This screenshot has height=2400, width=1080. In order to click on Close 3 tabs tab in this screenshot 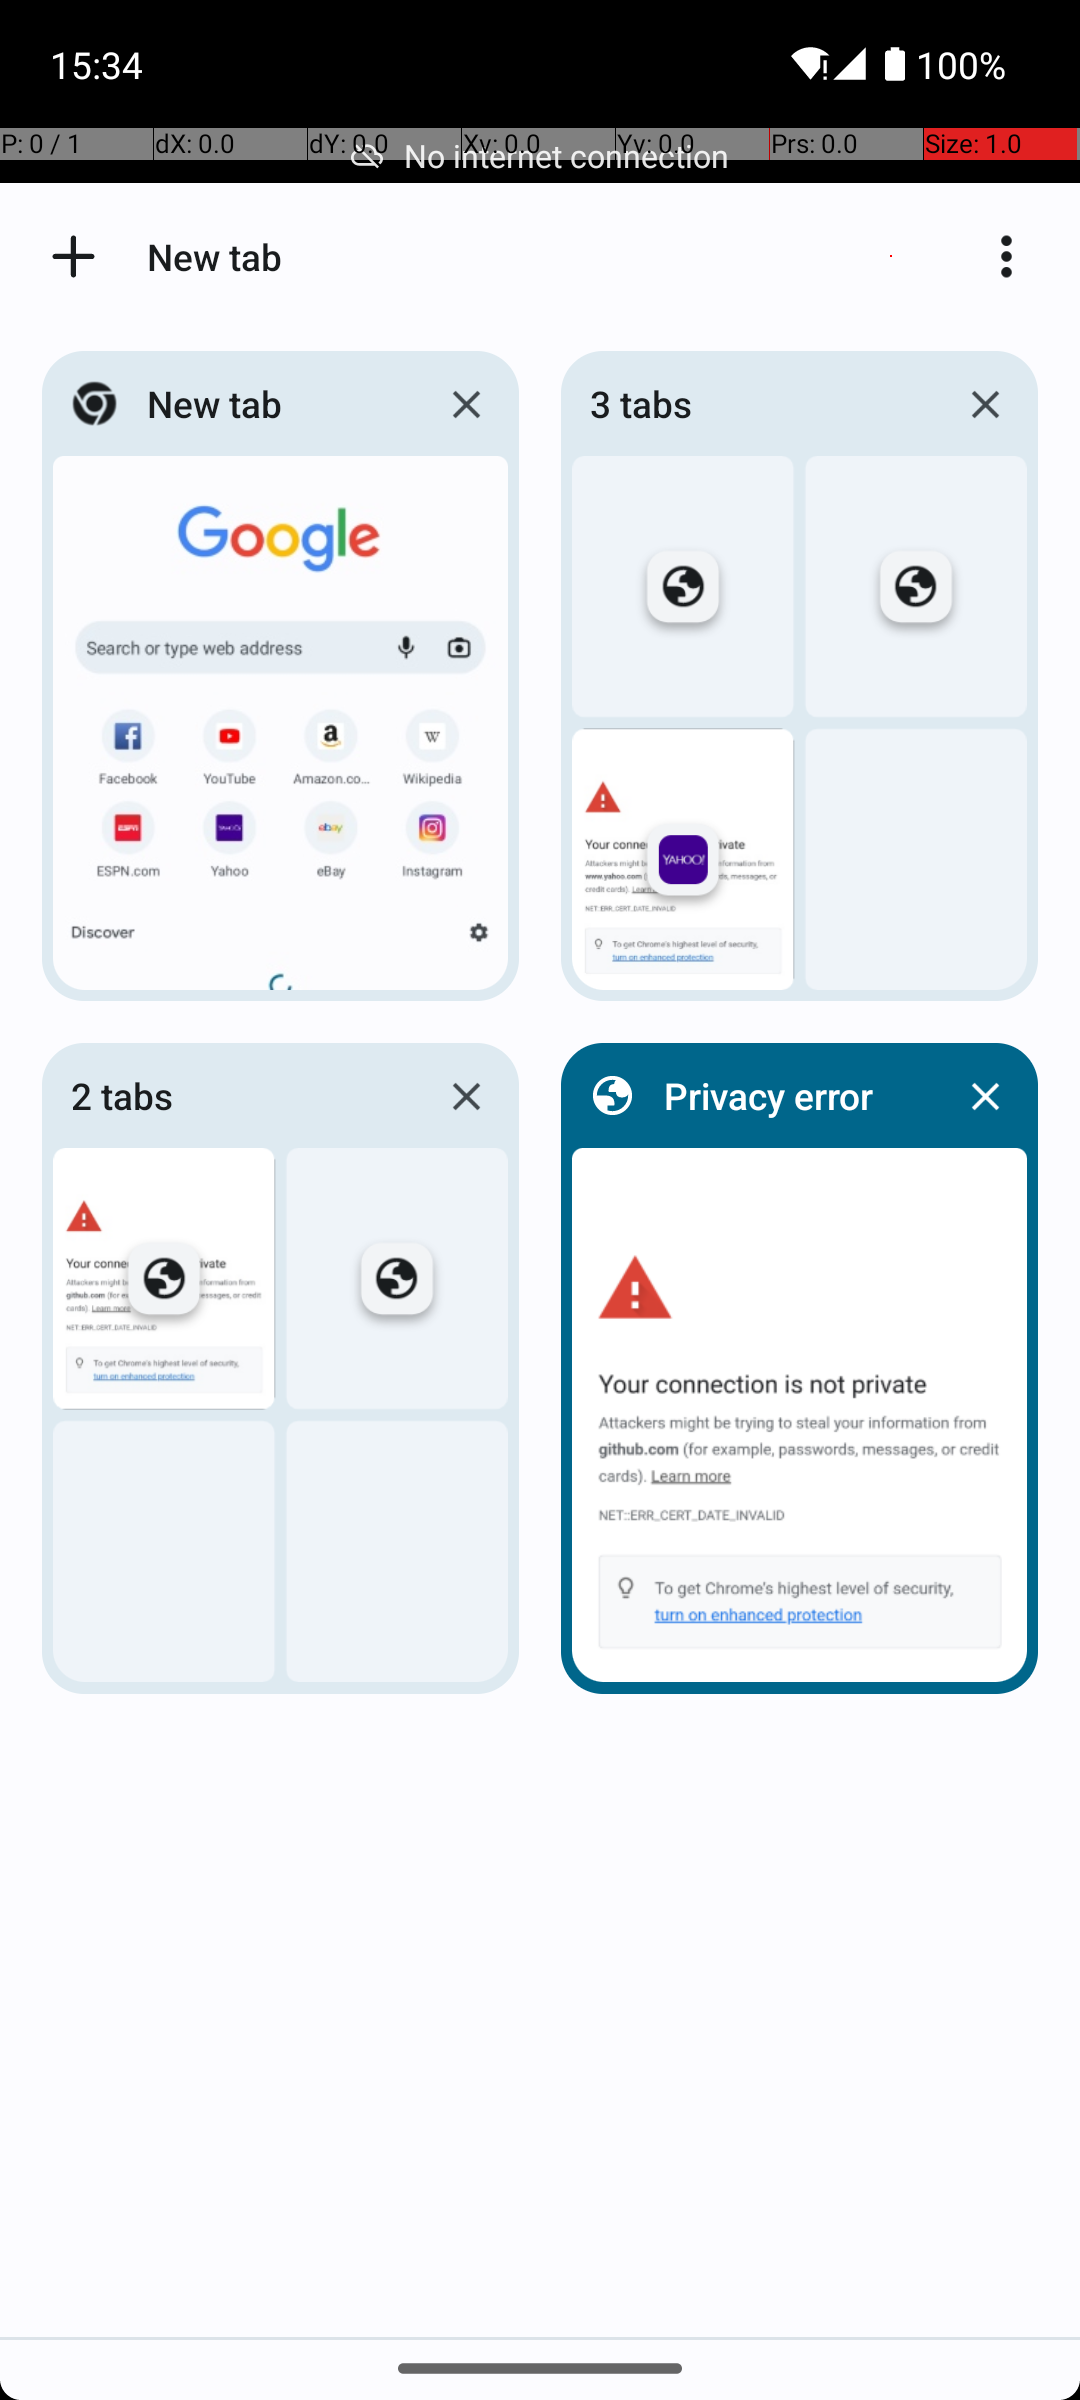, I will do `click(985, 404)`.